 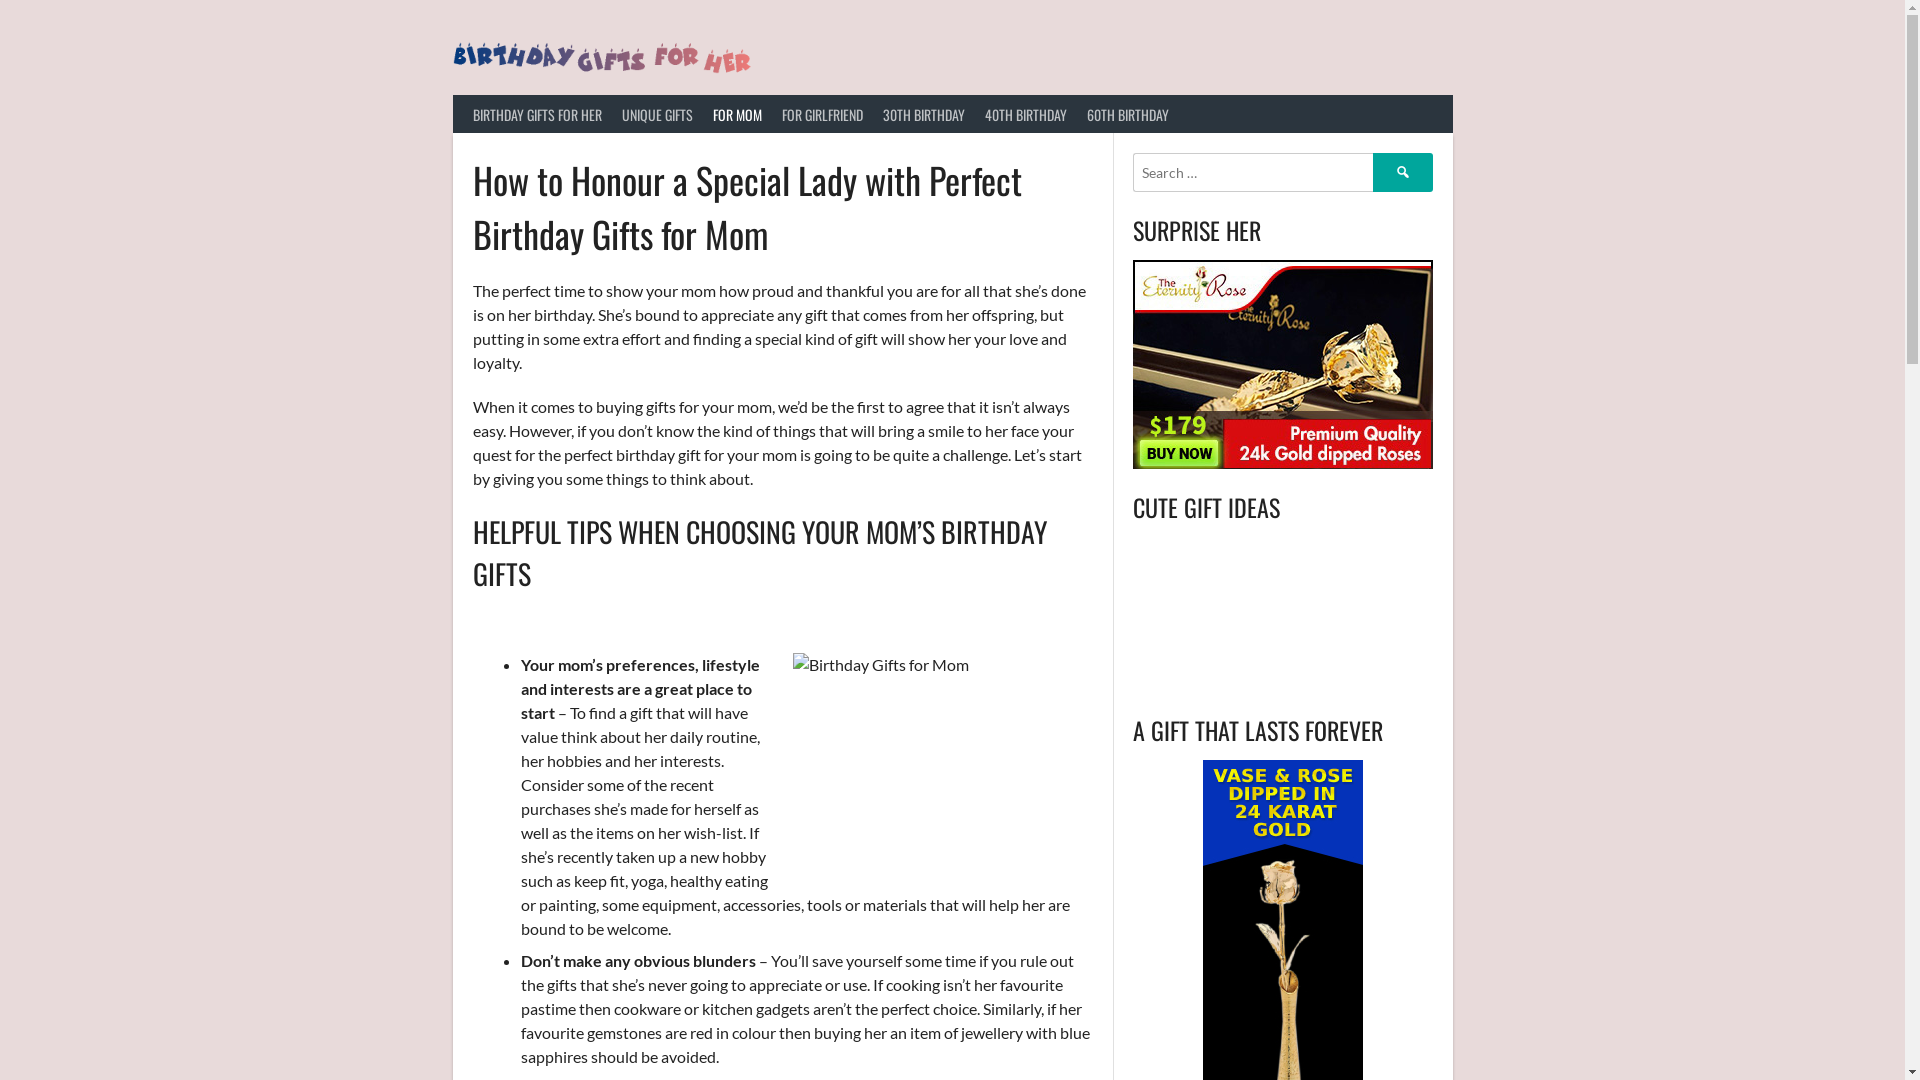 What do you see at coordinates (1402, 172) in the screenshot?
I see `Search` at bounding box center [1402, 172].